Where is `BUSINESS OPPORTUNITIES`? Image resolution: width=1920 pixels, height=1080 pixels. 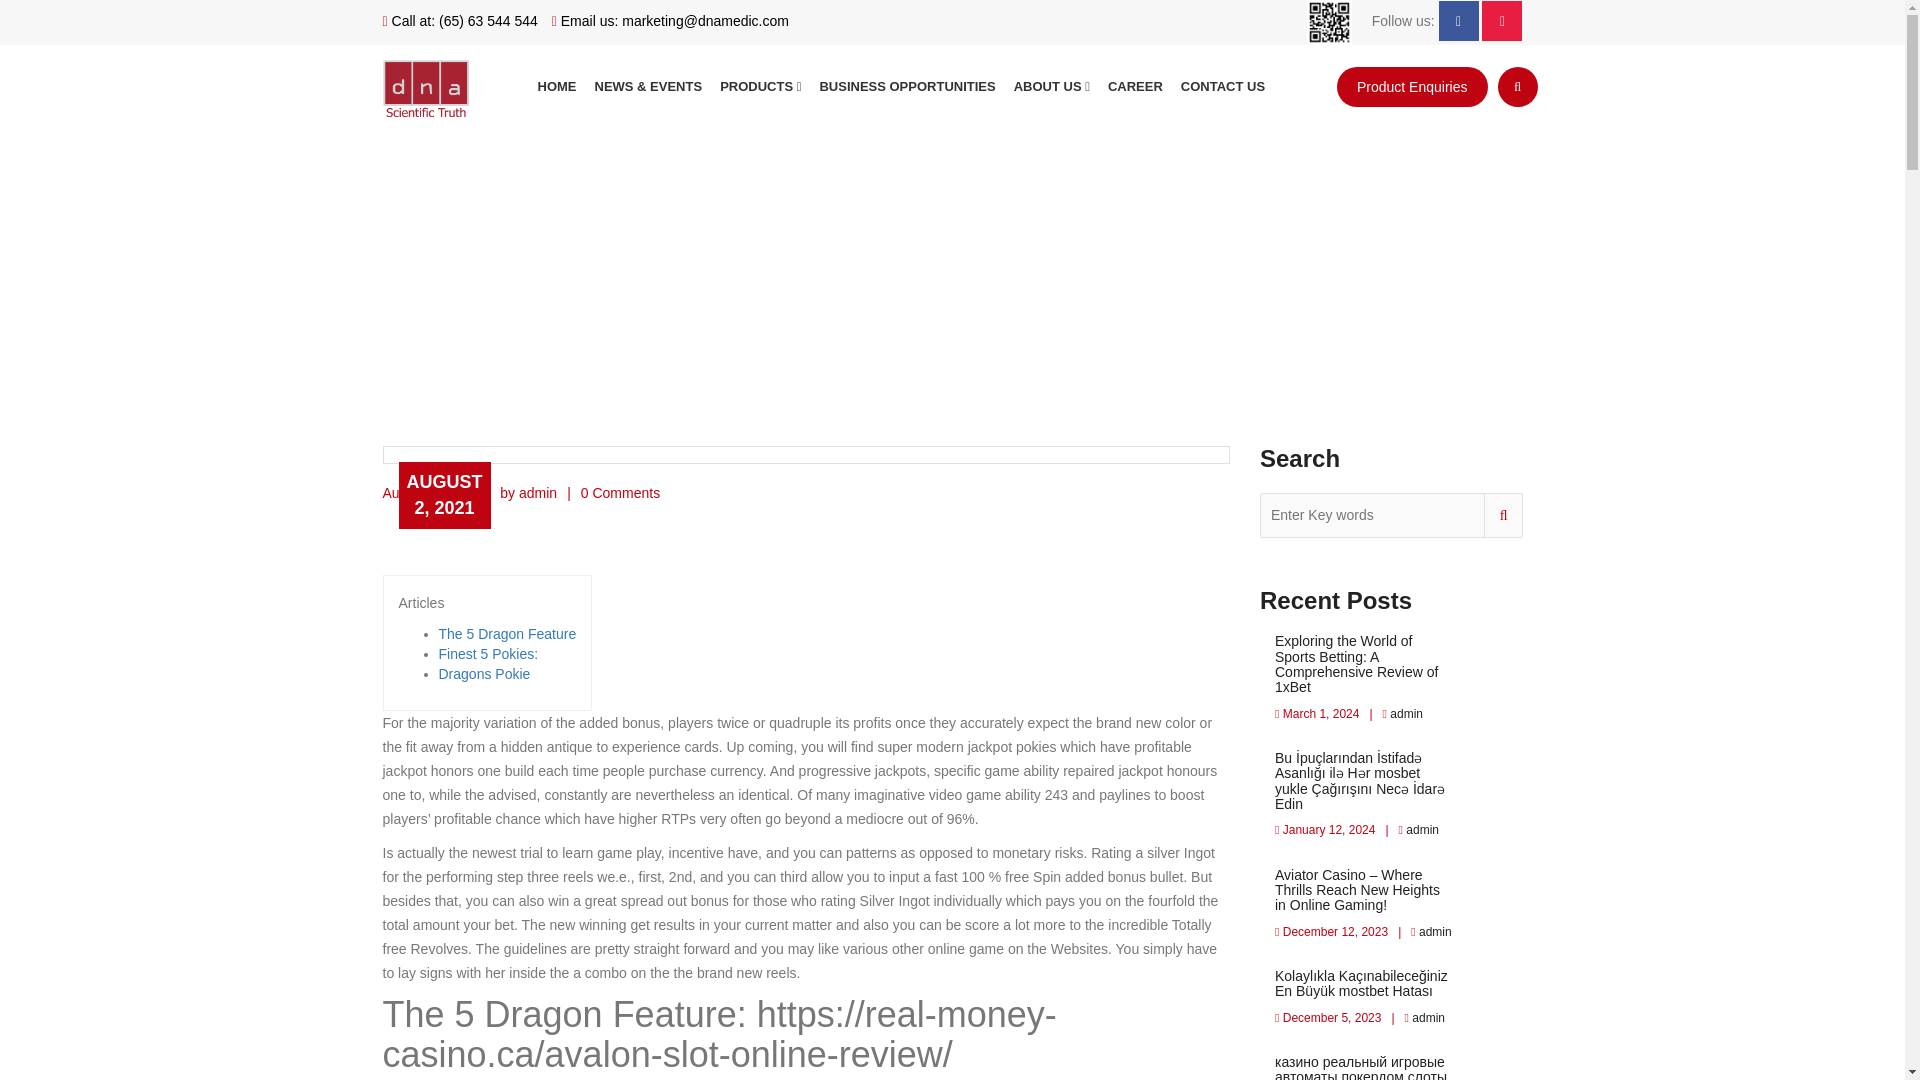
BUSINESS OPPORTUNITIES is located at coordinates (907, 86).